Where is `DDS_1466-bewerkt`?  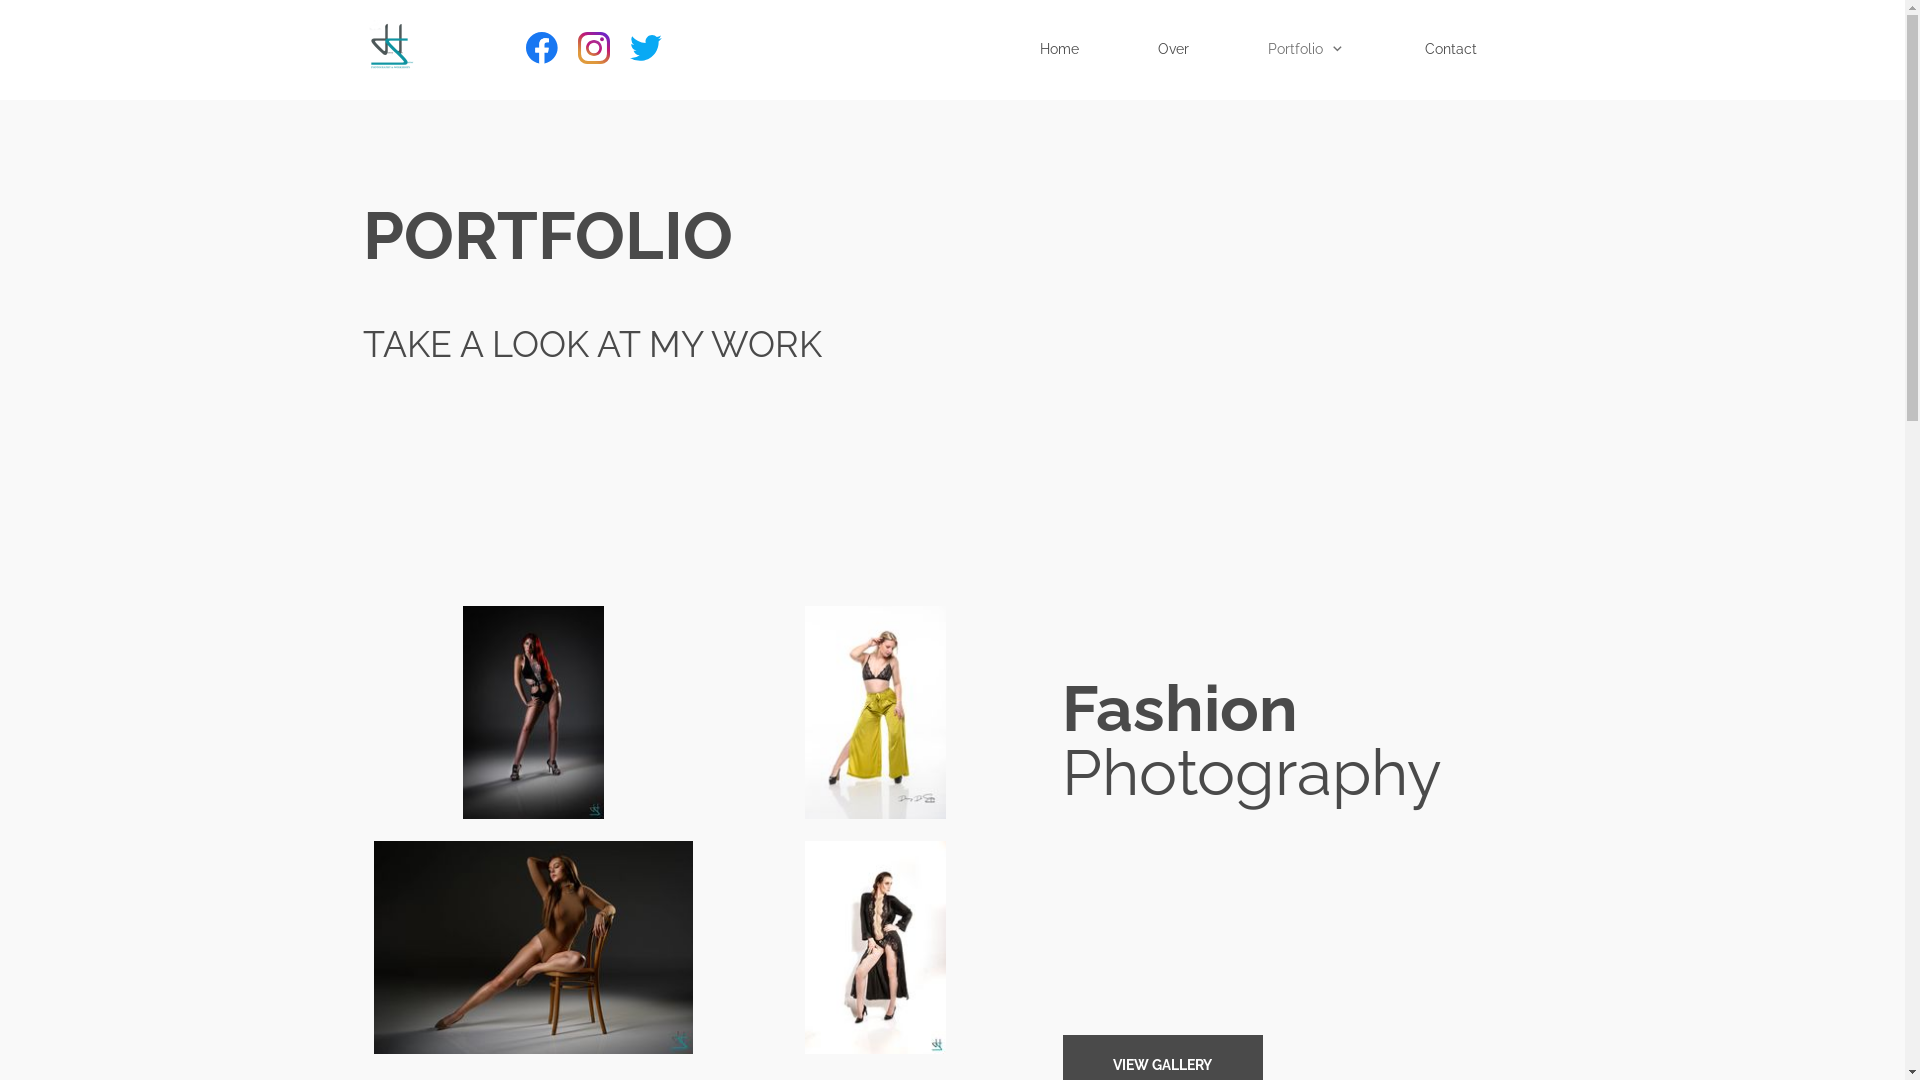 DDS_1466-bewerkt is located at coordinates (534, 712).